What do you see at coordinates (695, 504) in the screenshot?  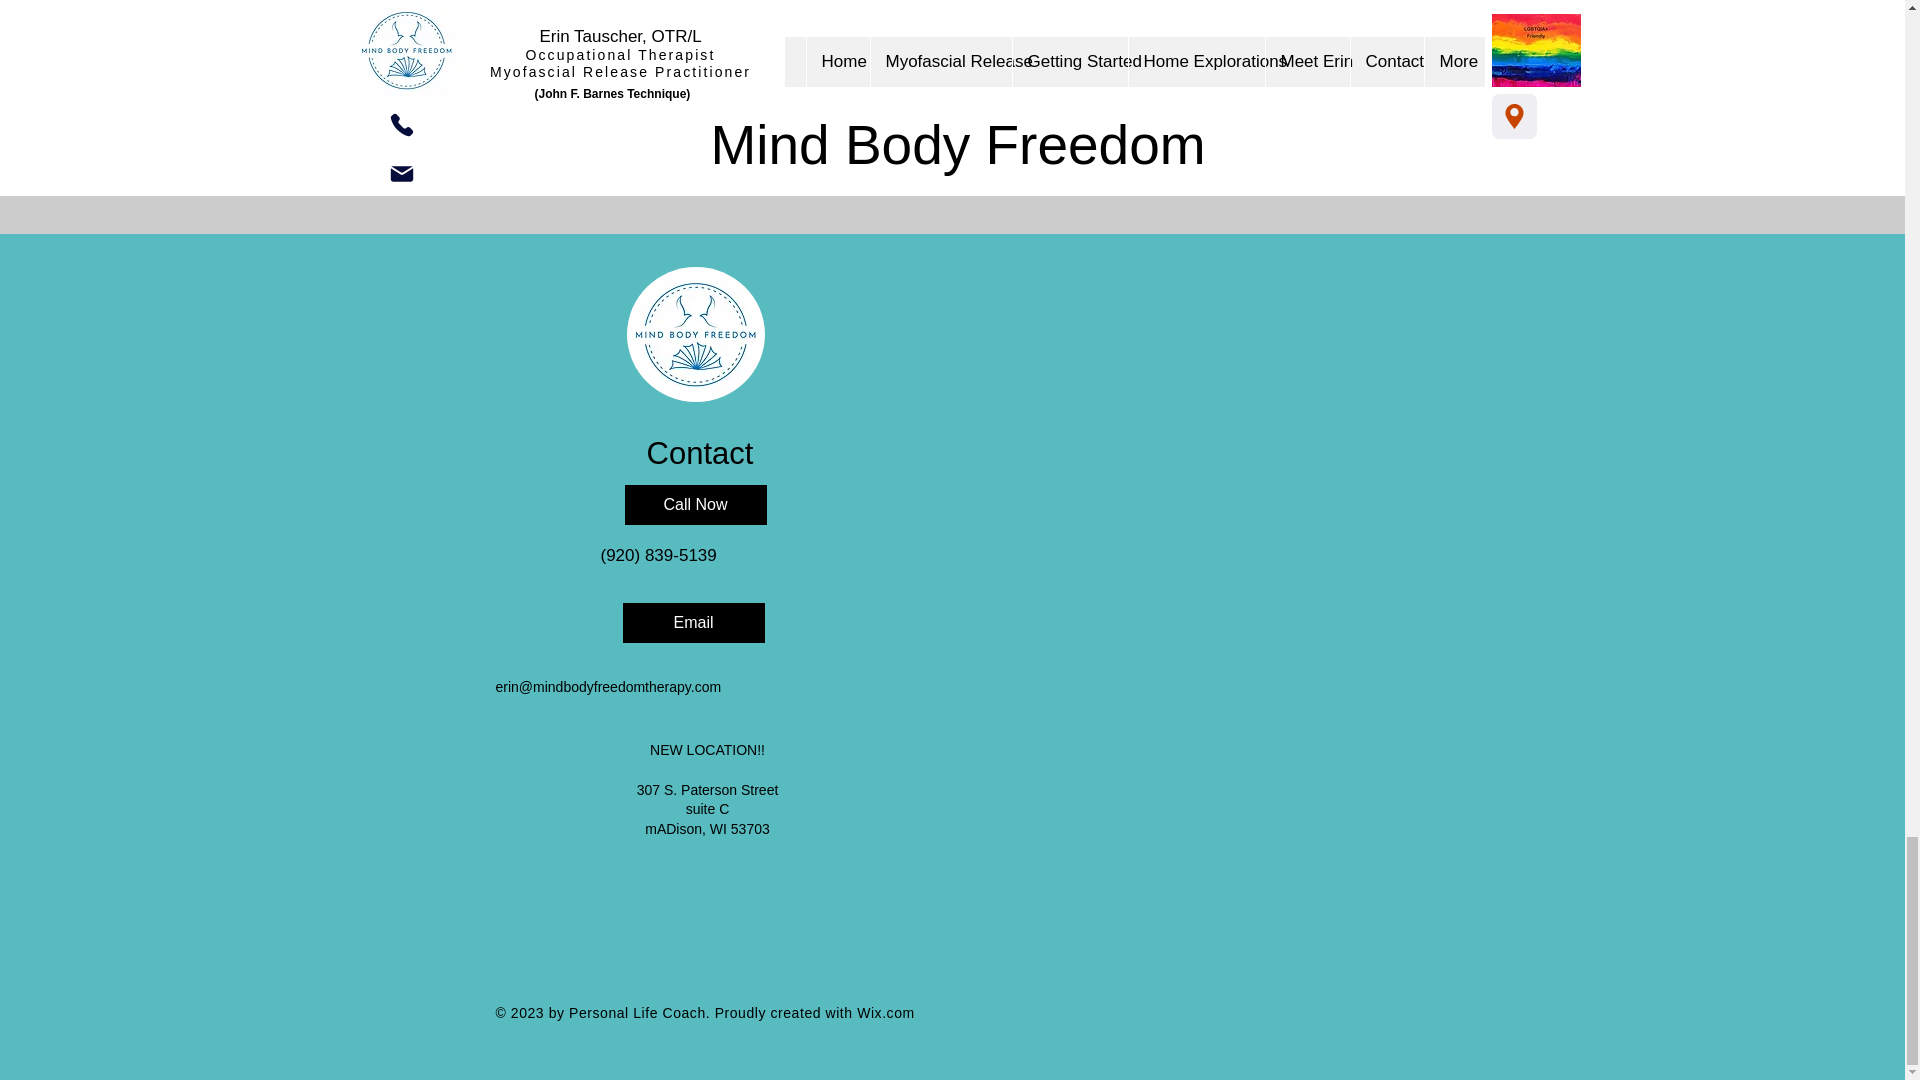 I see `Call Now` at bounding box center [695, 504].